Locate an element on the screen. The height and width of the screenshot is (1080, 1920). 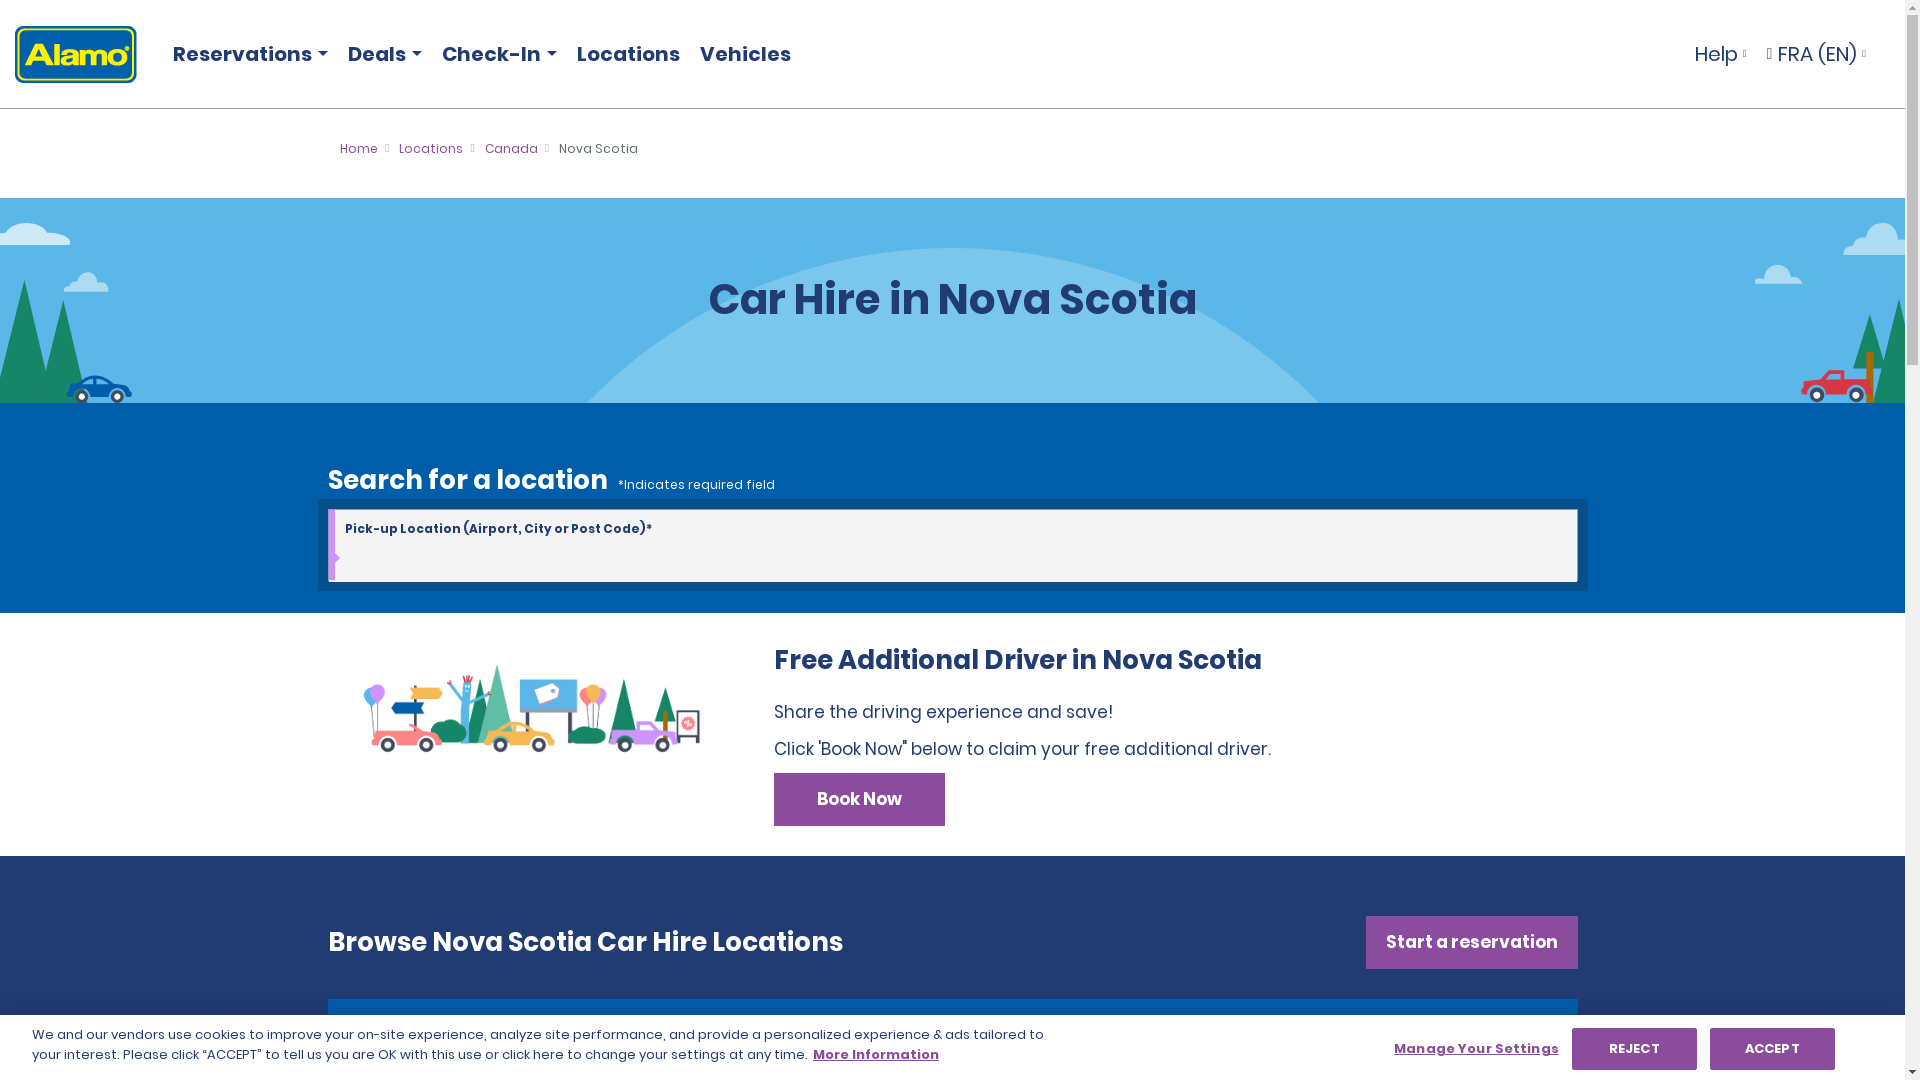
Home is located at coordinates (358, 148).